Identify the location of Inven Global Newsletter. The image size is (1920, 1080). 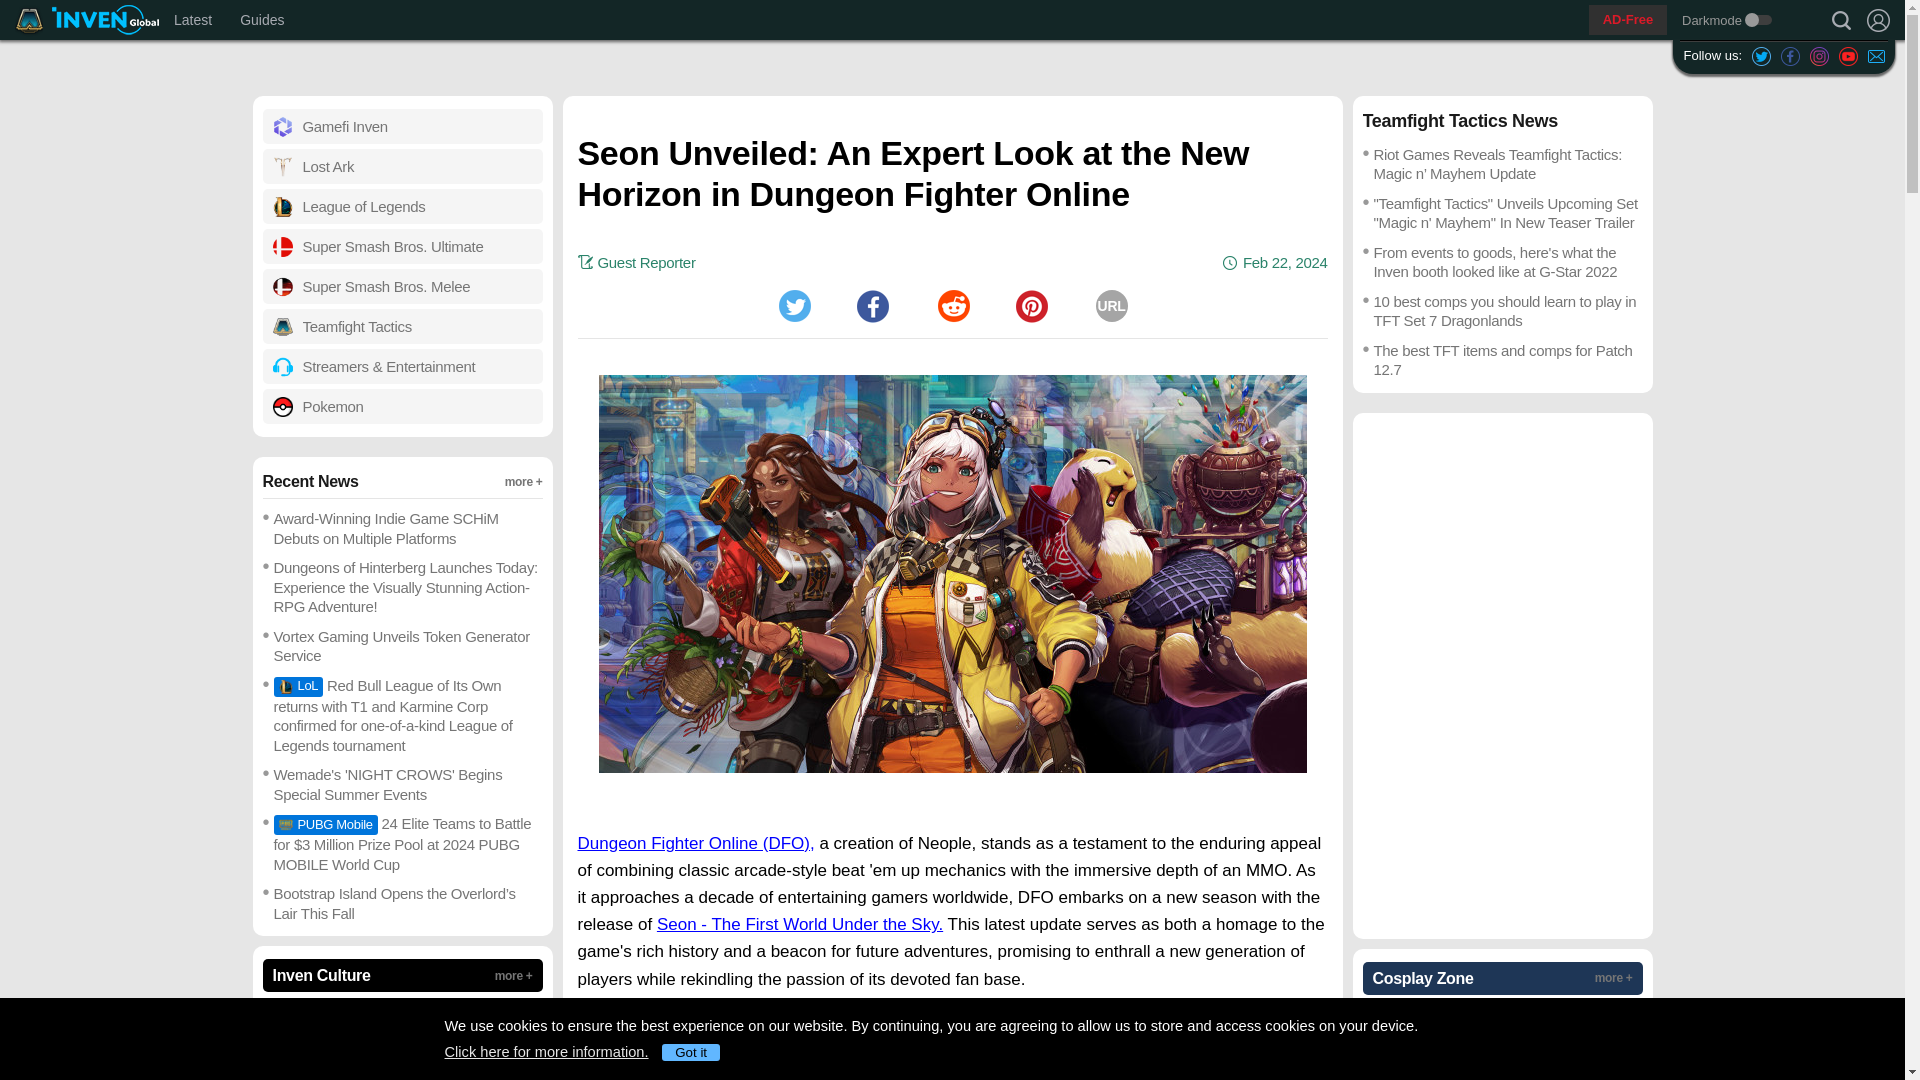
(33, 20).